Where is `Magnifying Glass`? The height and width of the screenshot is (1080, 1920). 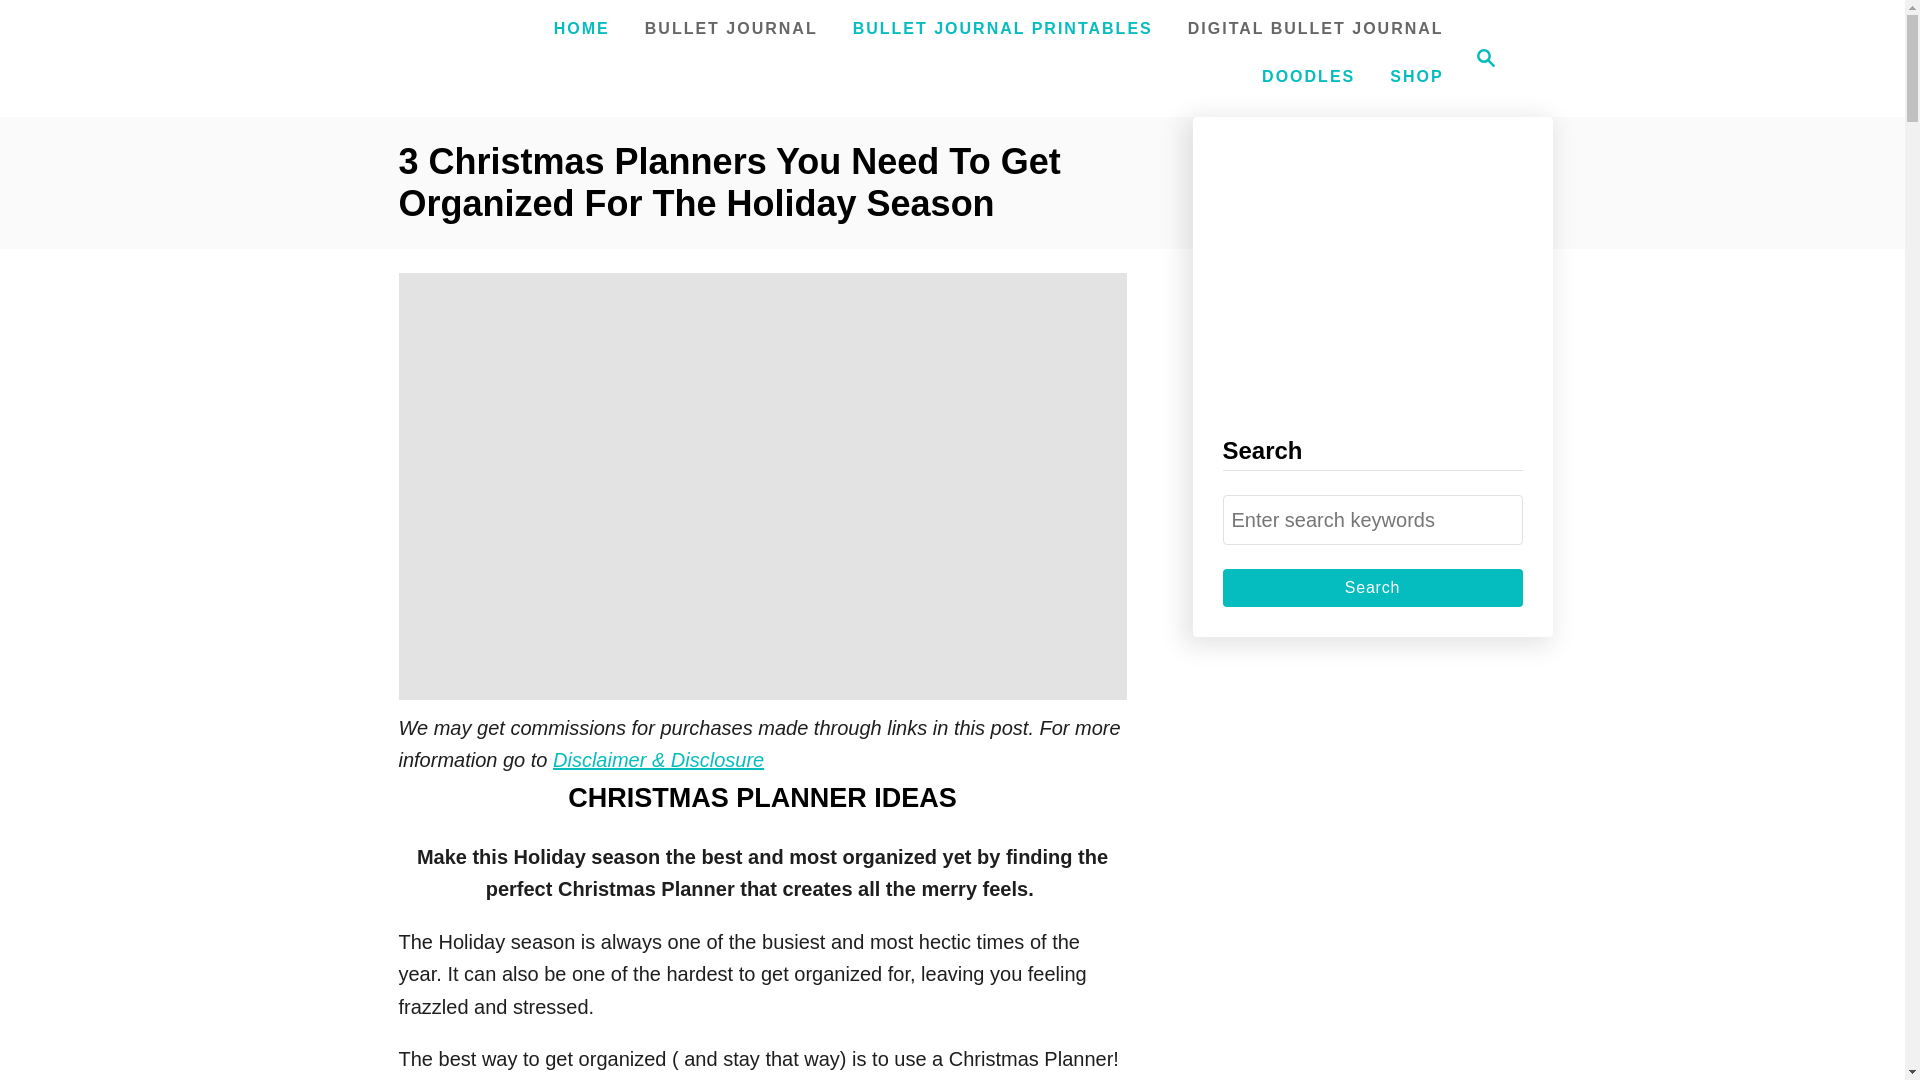 Magnifying Glass is located at coordinates (582, 28).